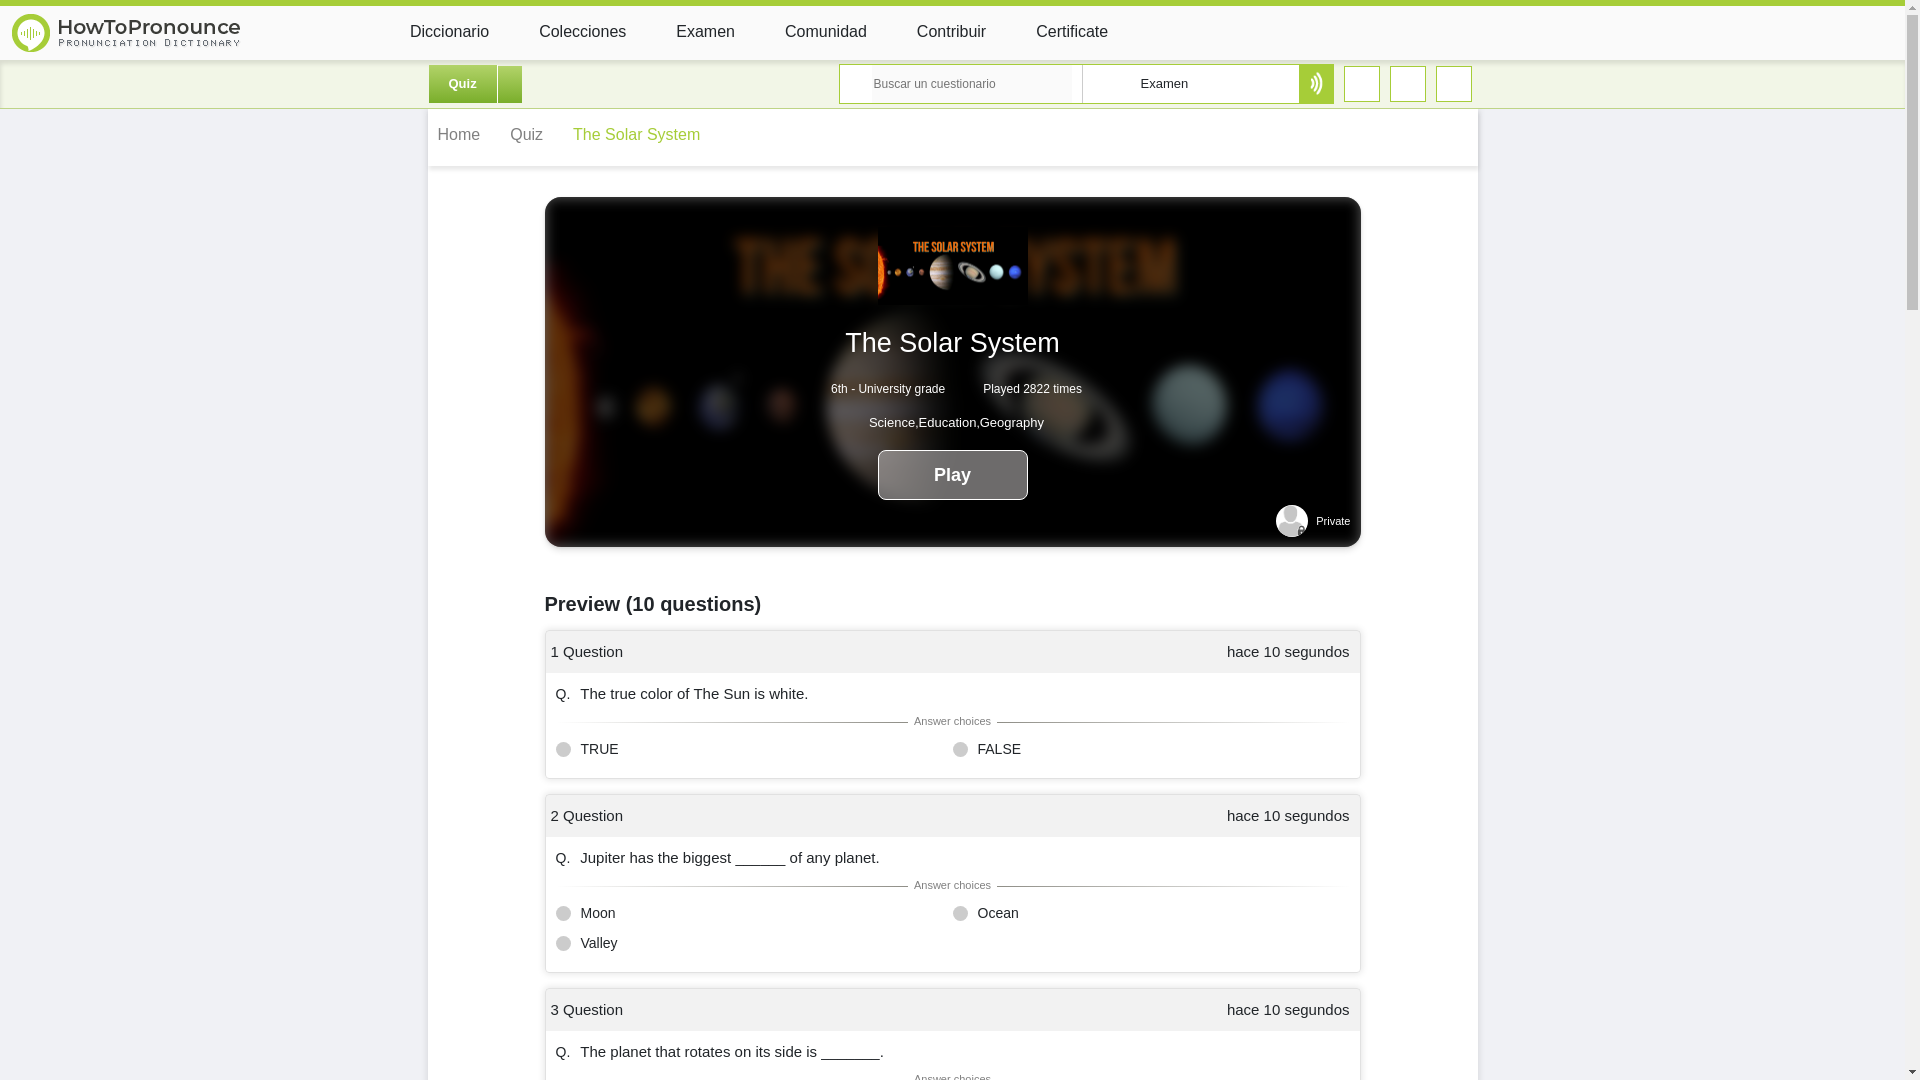  Describe the element at coordinates (1100, 83) in the screenshot. I see `Examen` at that location.